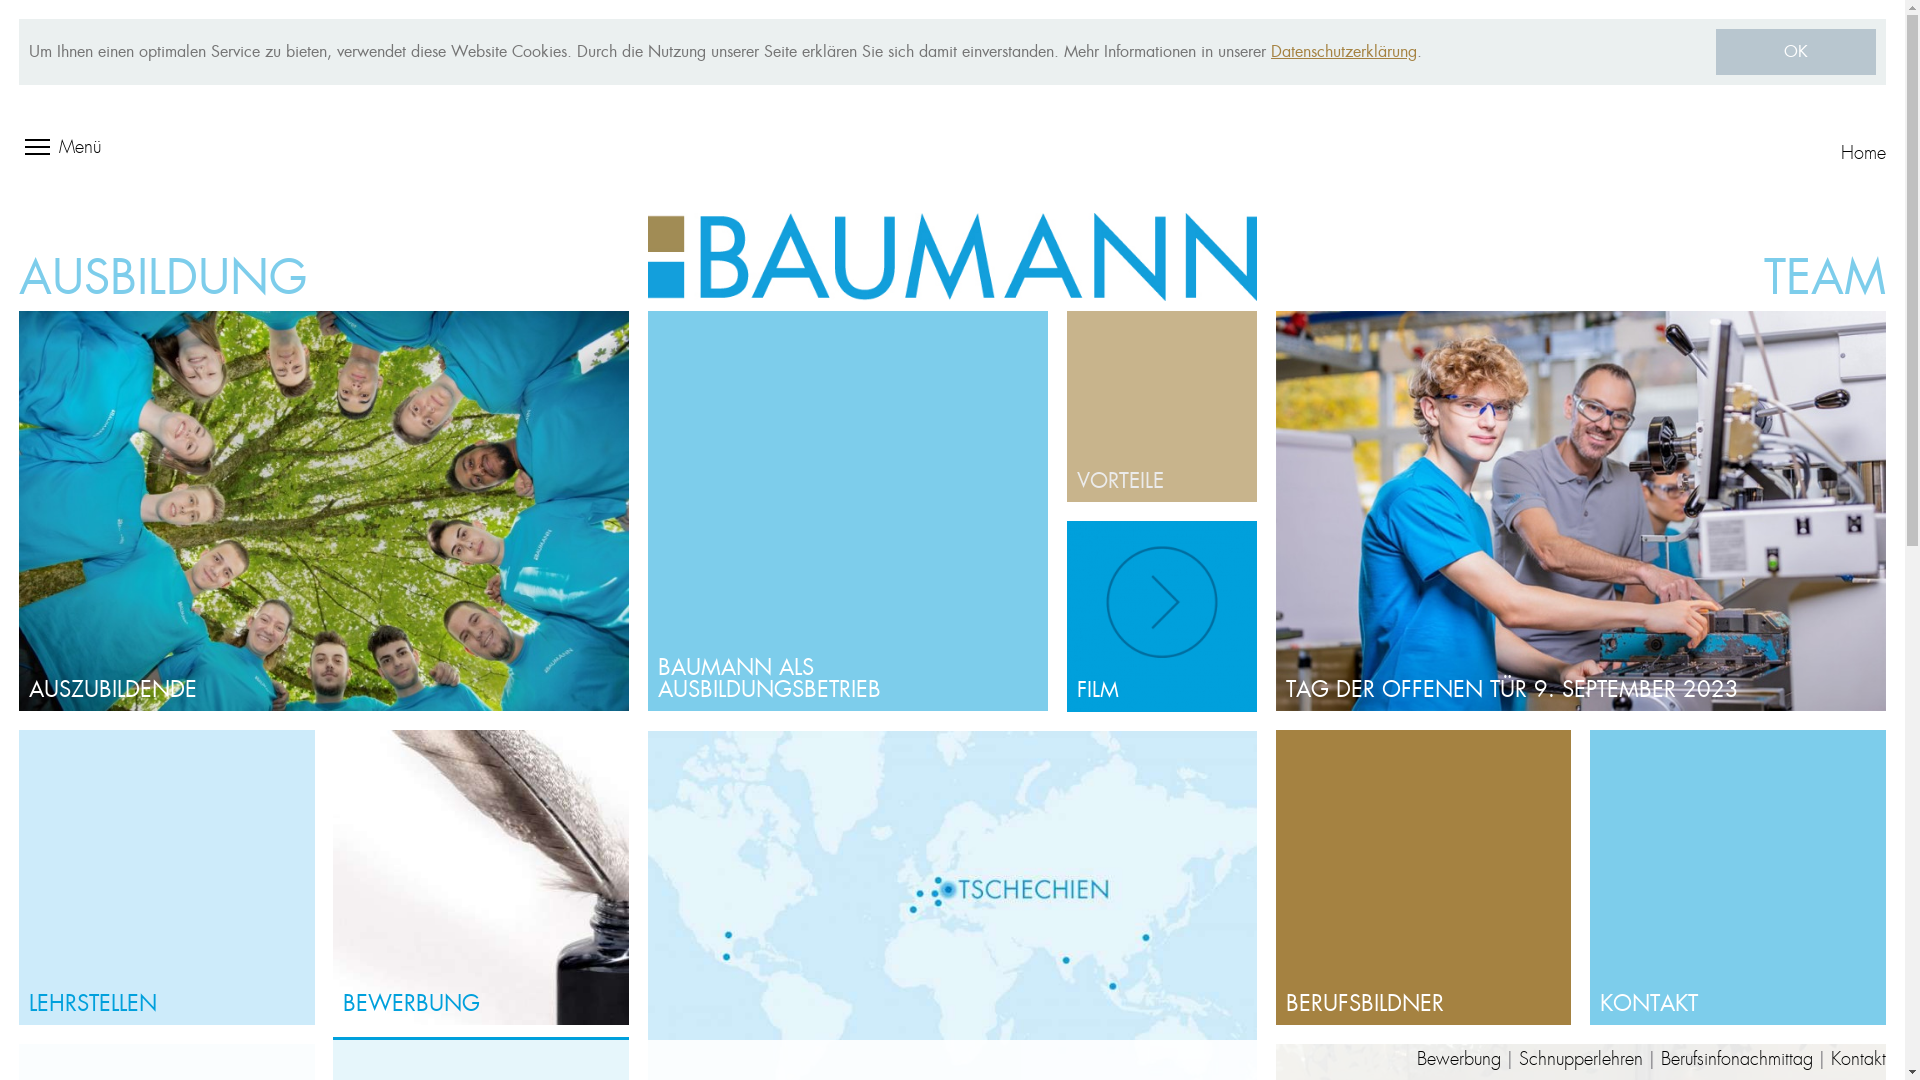  What do you see at coordinates (1737, 1060) in the screenshot?
I see `Berufsinfonachmittag` at bounding box center [1737, 1060].